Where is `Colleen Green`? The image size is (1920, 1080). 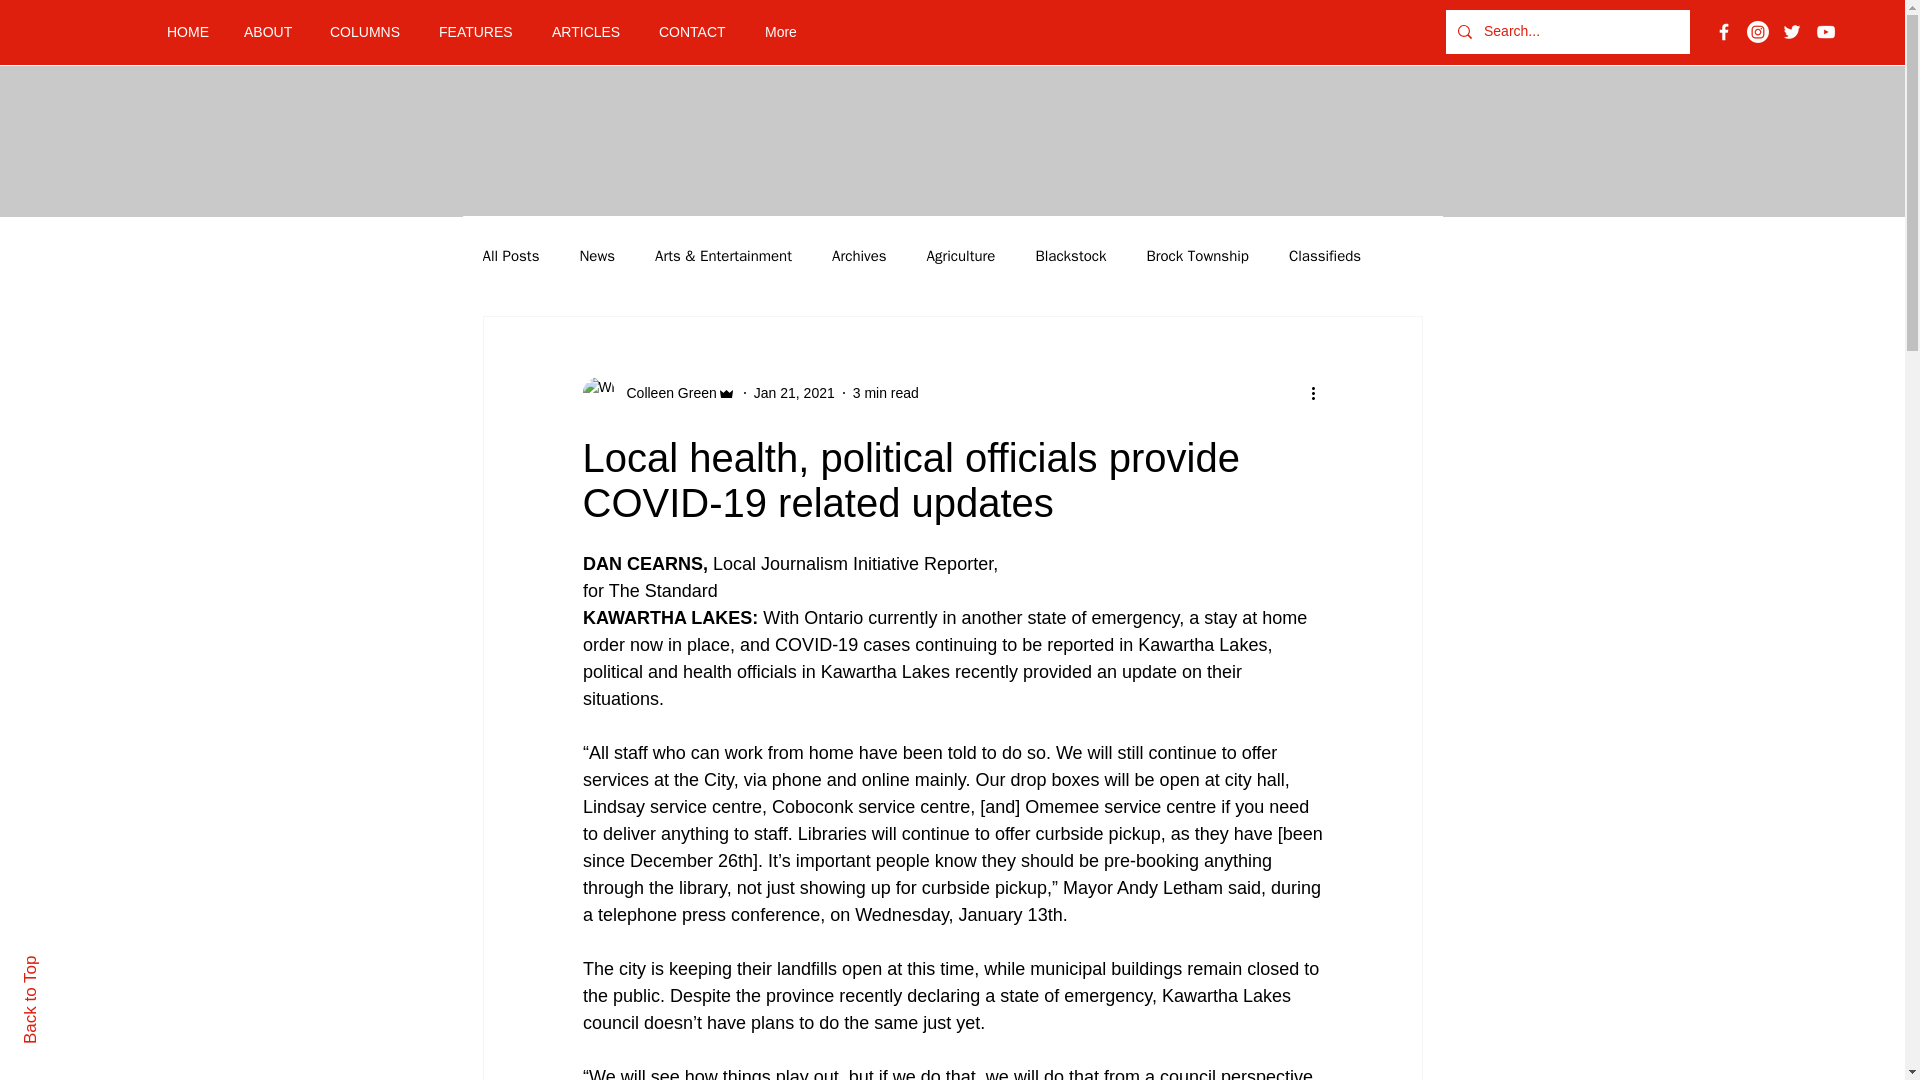 Colleen Green is located at coordinates (665, 392).